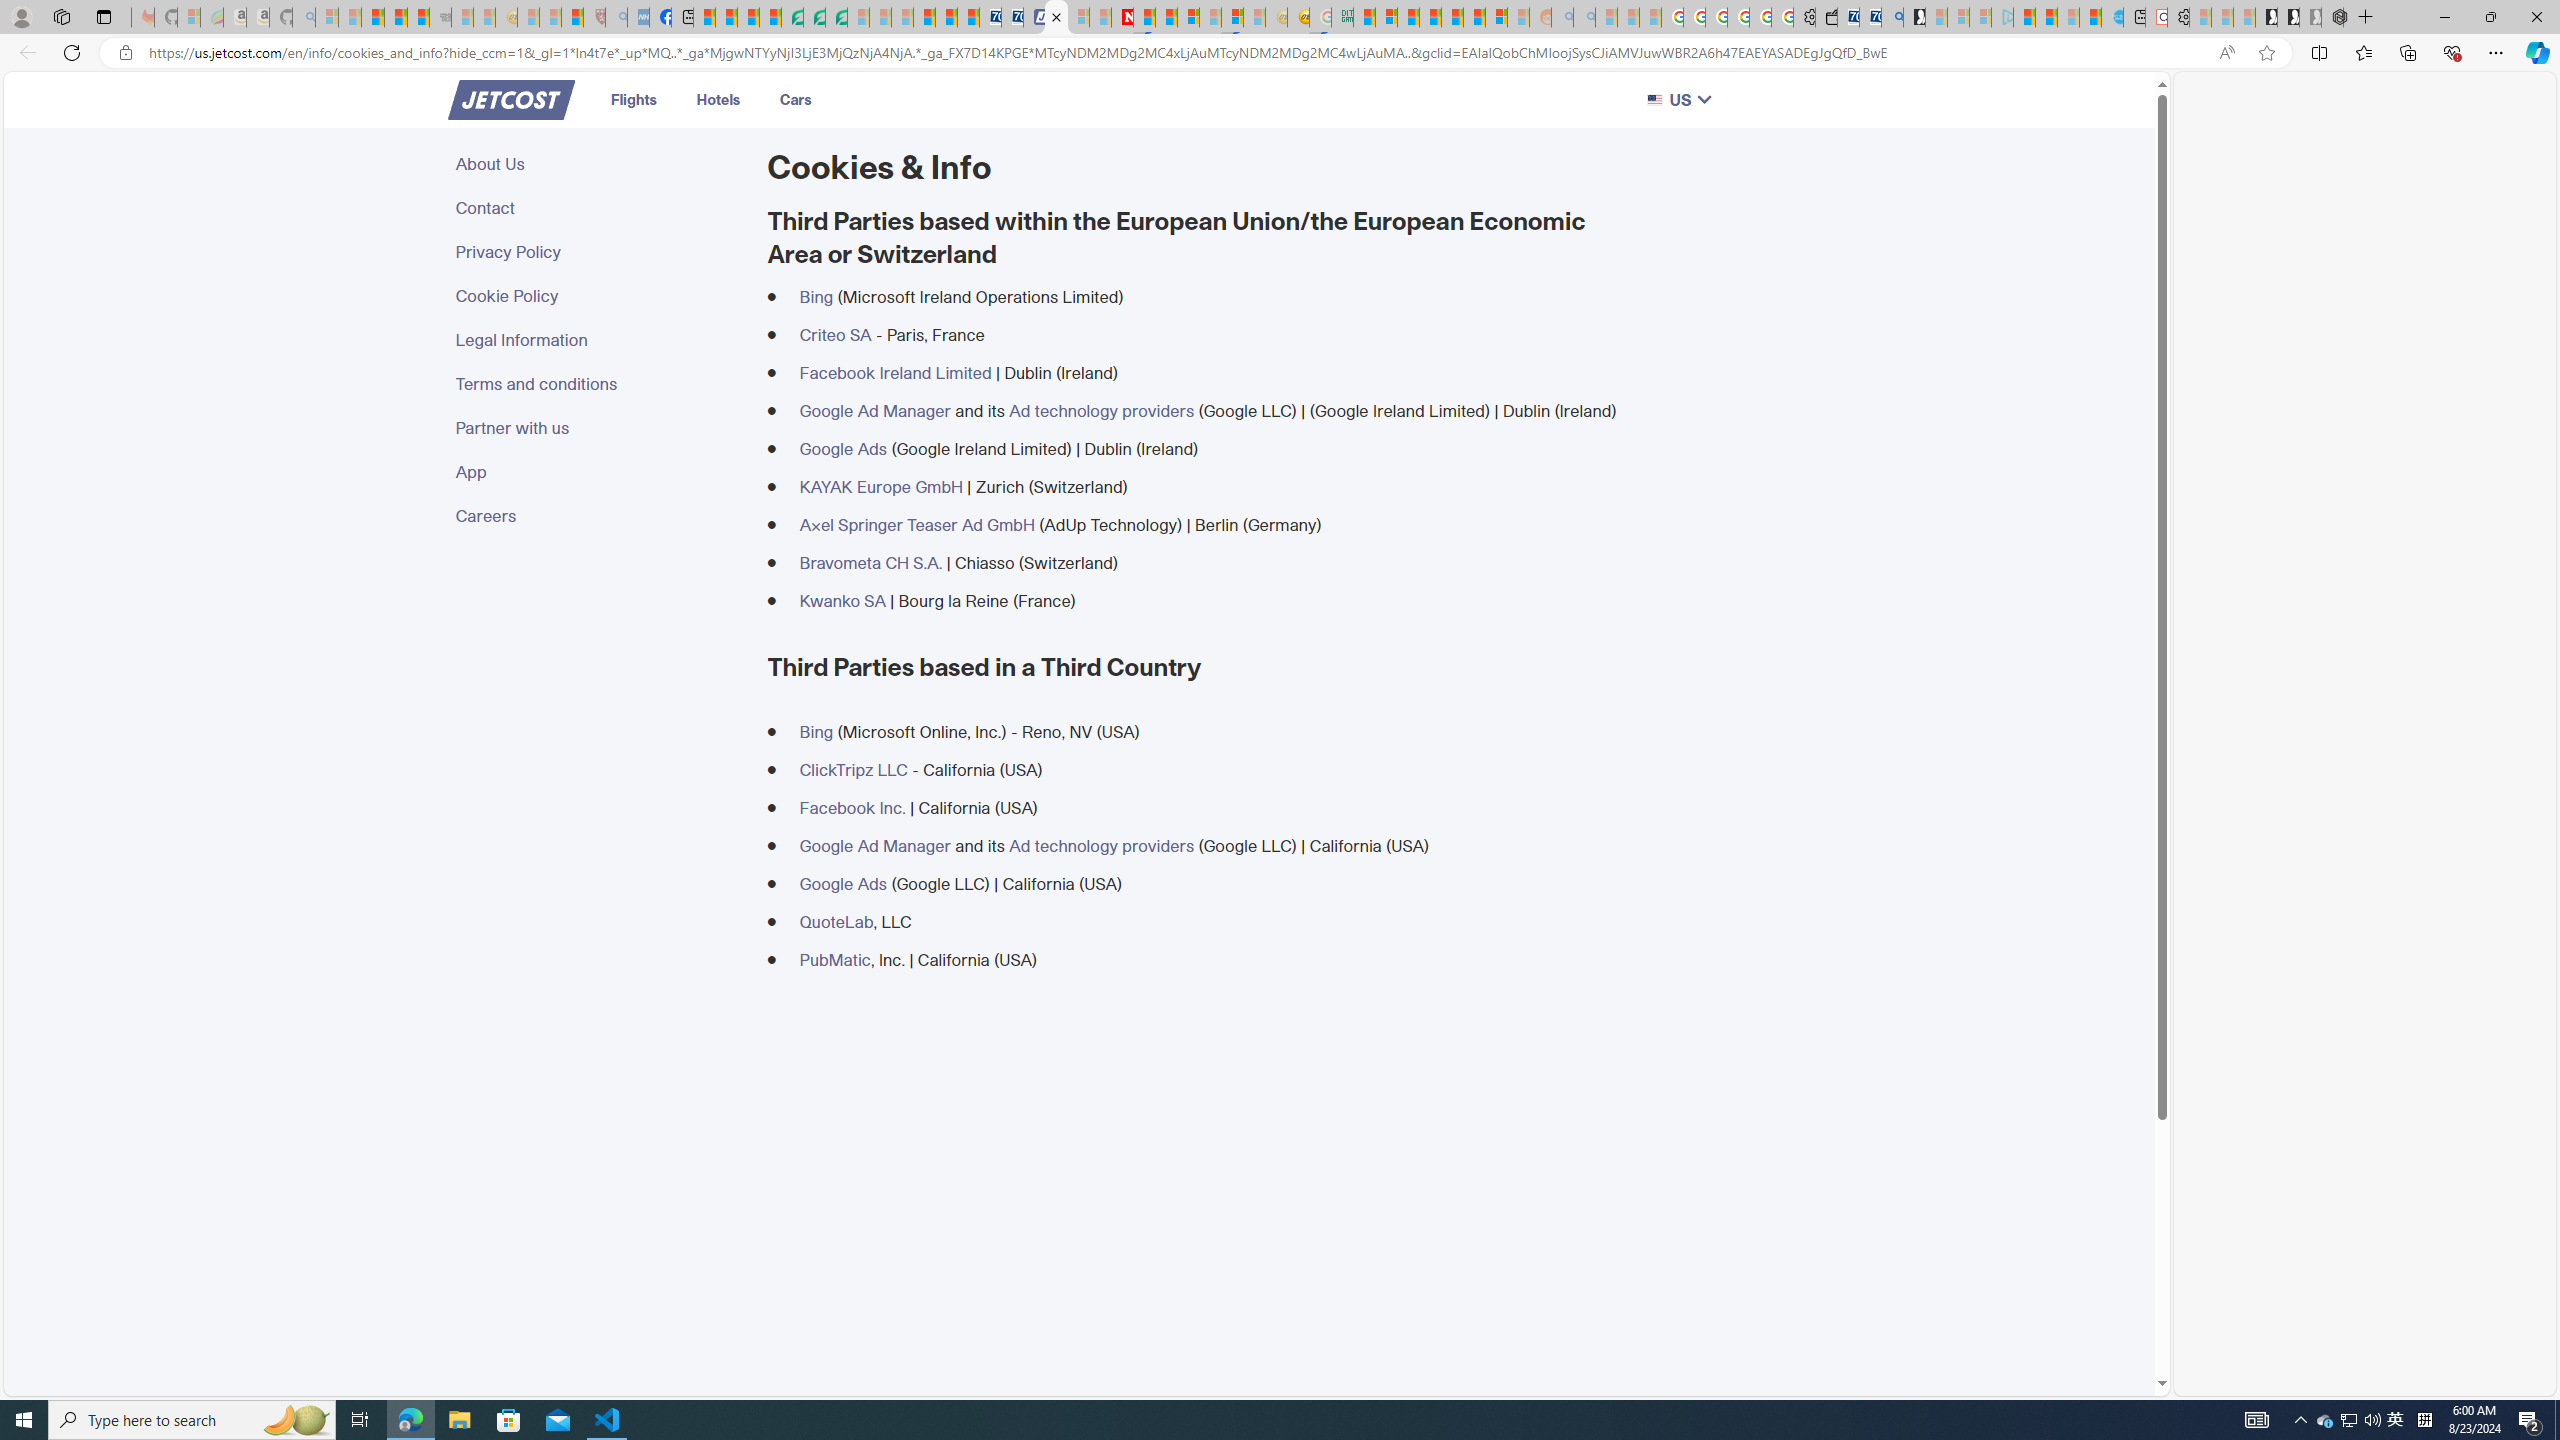 This screenshot has width=2560, height=1440. Describe the element at coordinates (815, 17) in the screenshot. I see `Terms of Use Agreement` at that location.